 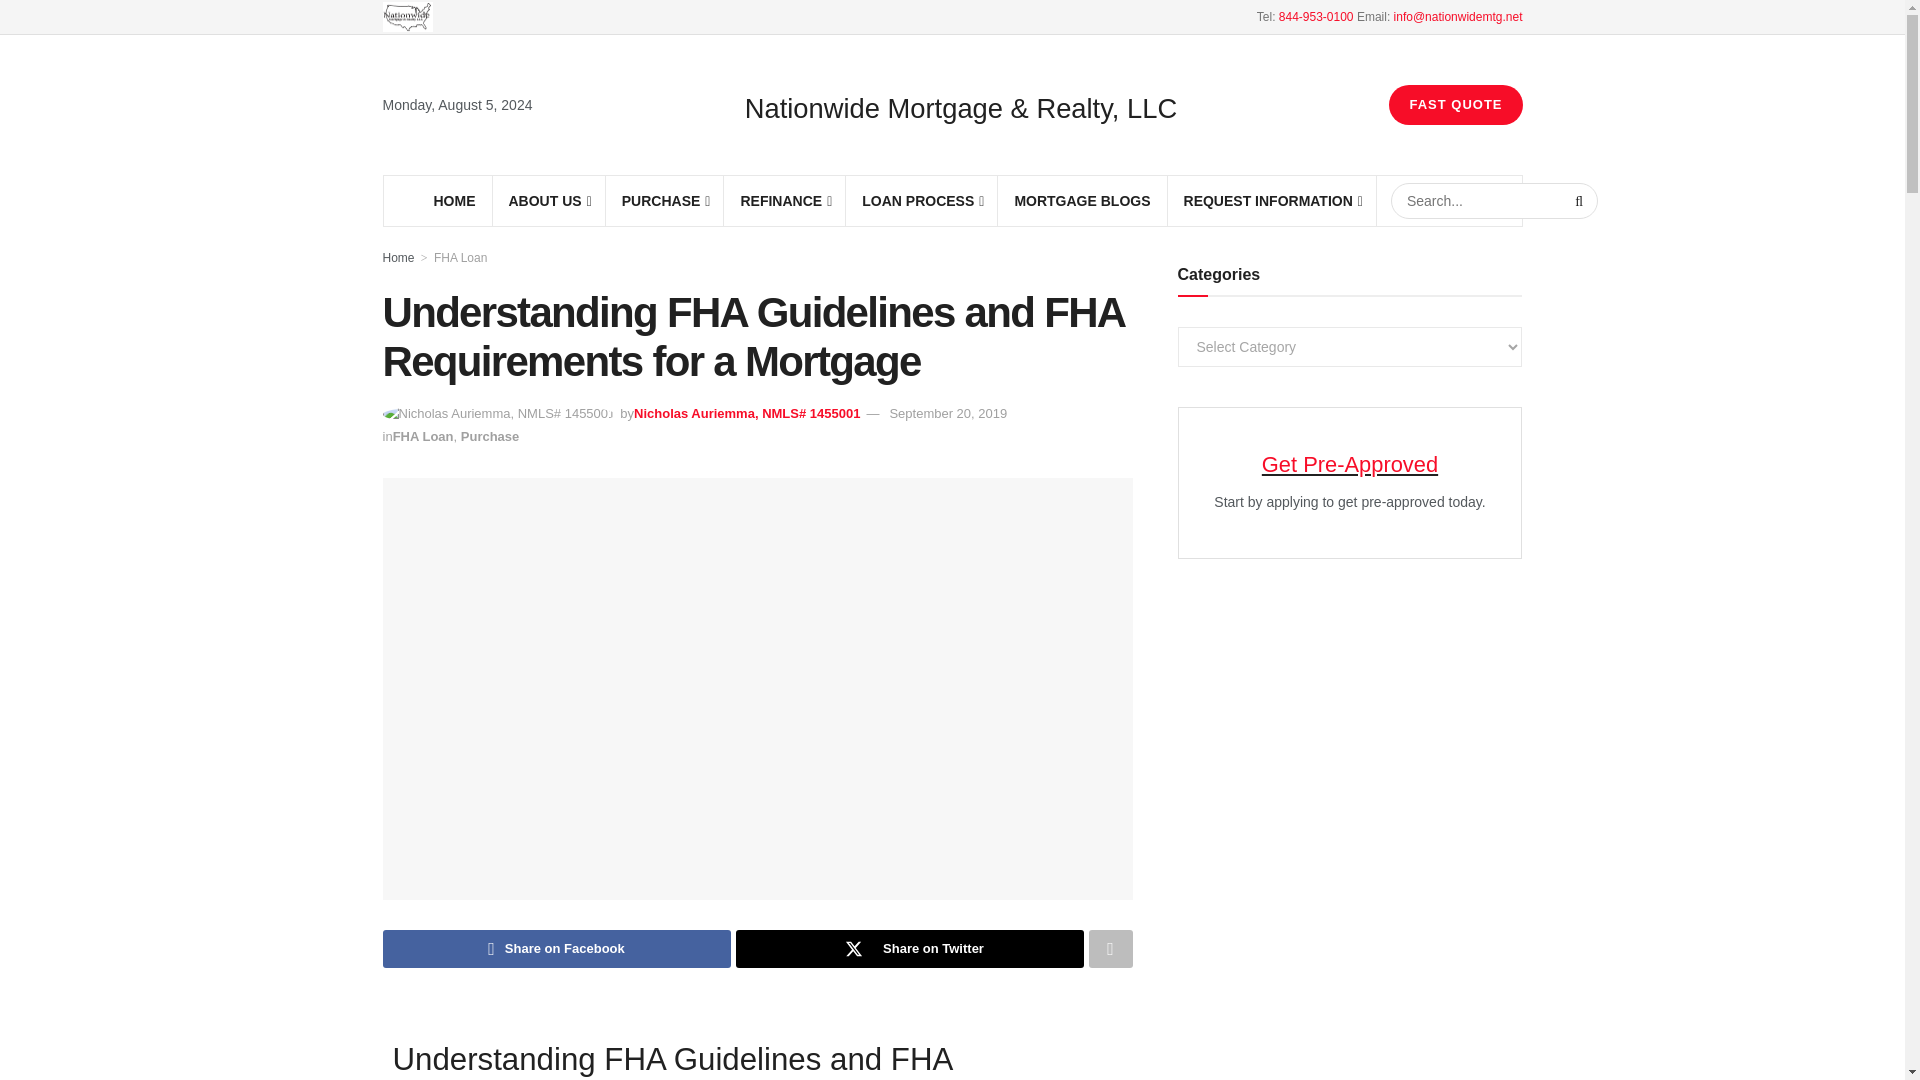 What do you see at coordinates (1082, 200) in the screenshot?
I see `MORTGAGE BLOGS` at bounding box center [1082, 200].